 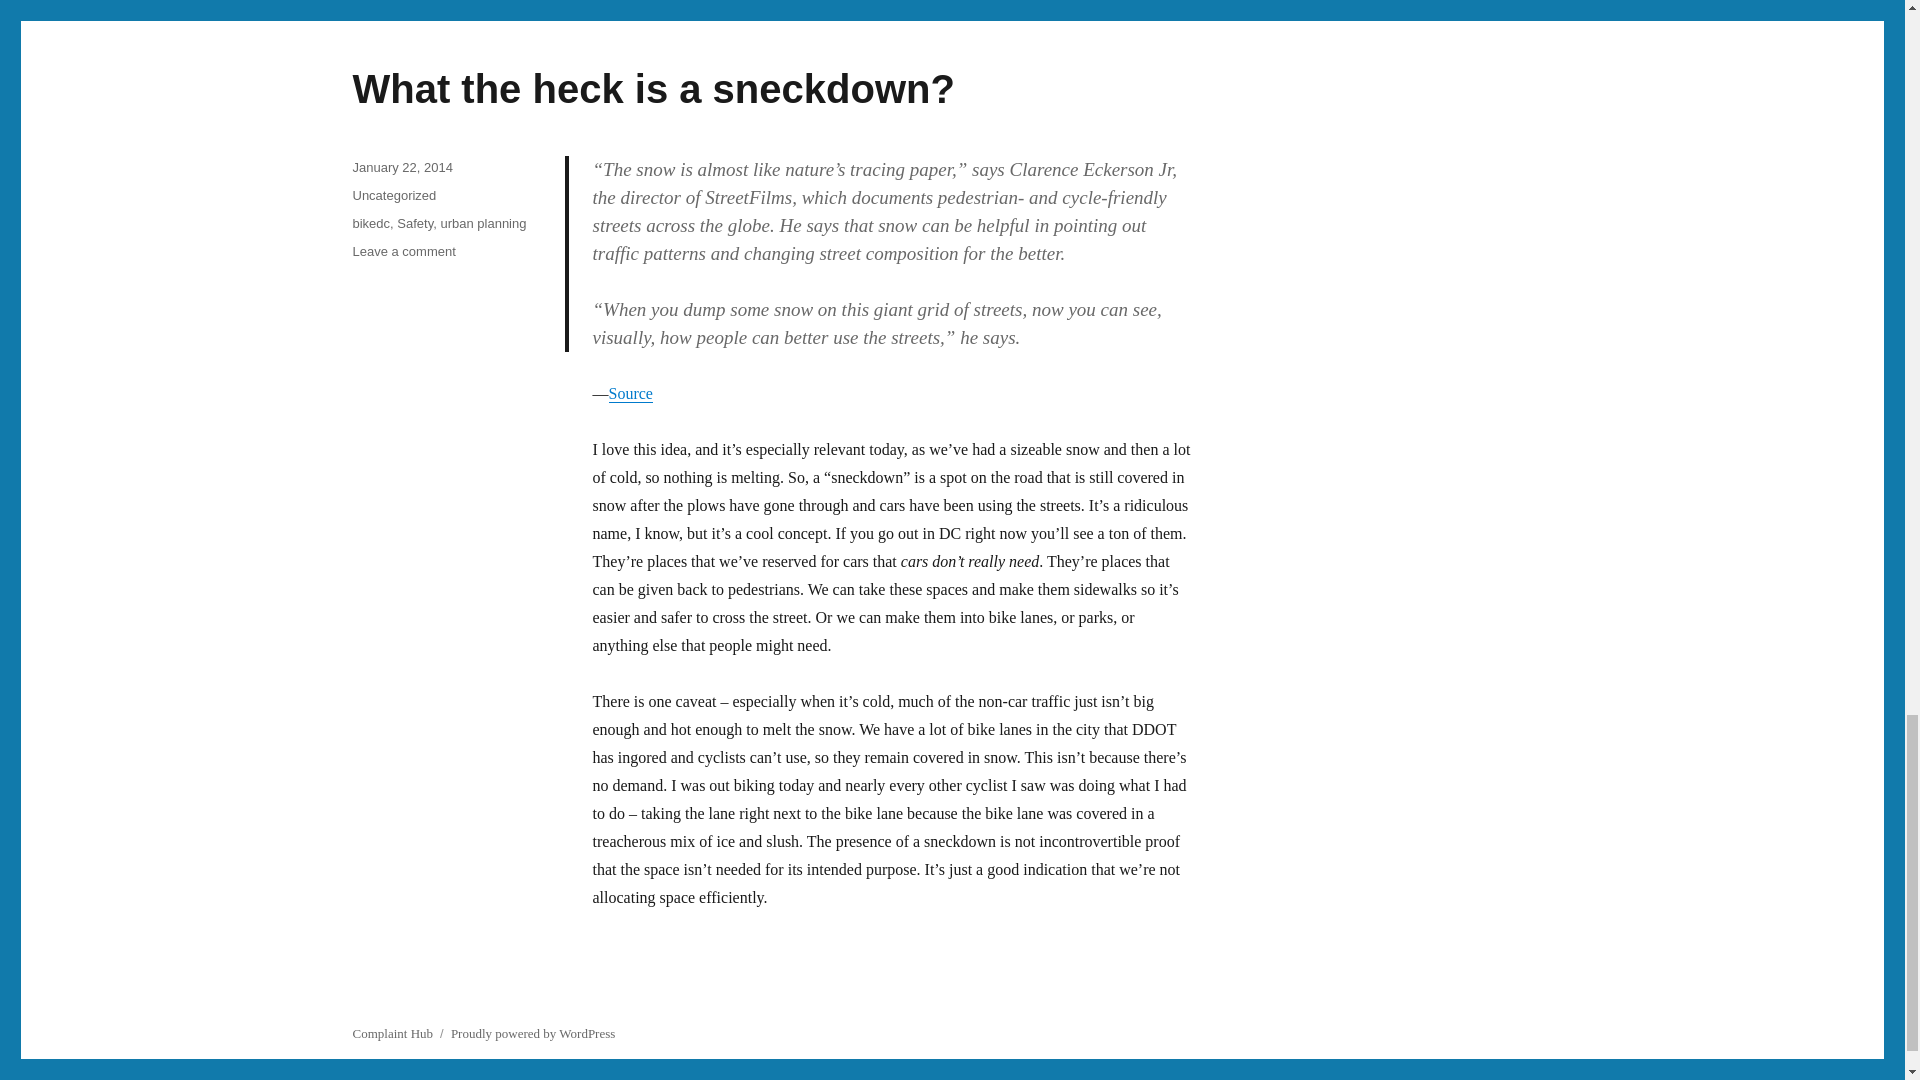 What do you see at coordinates (370, 224) in the screenshot?
I see `Safety` at bounding box center [370, 224].